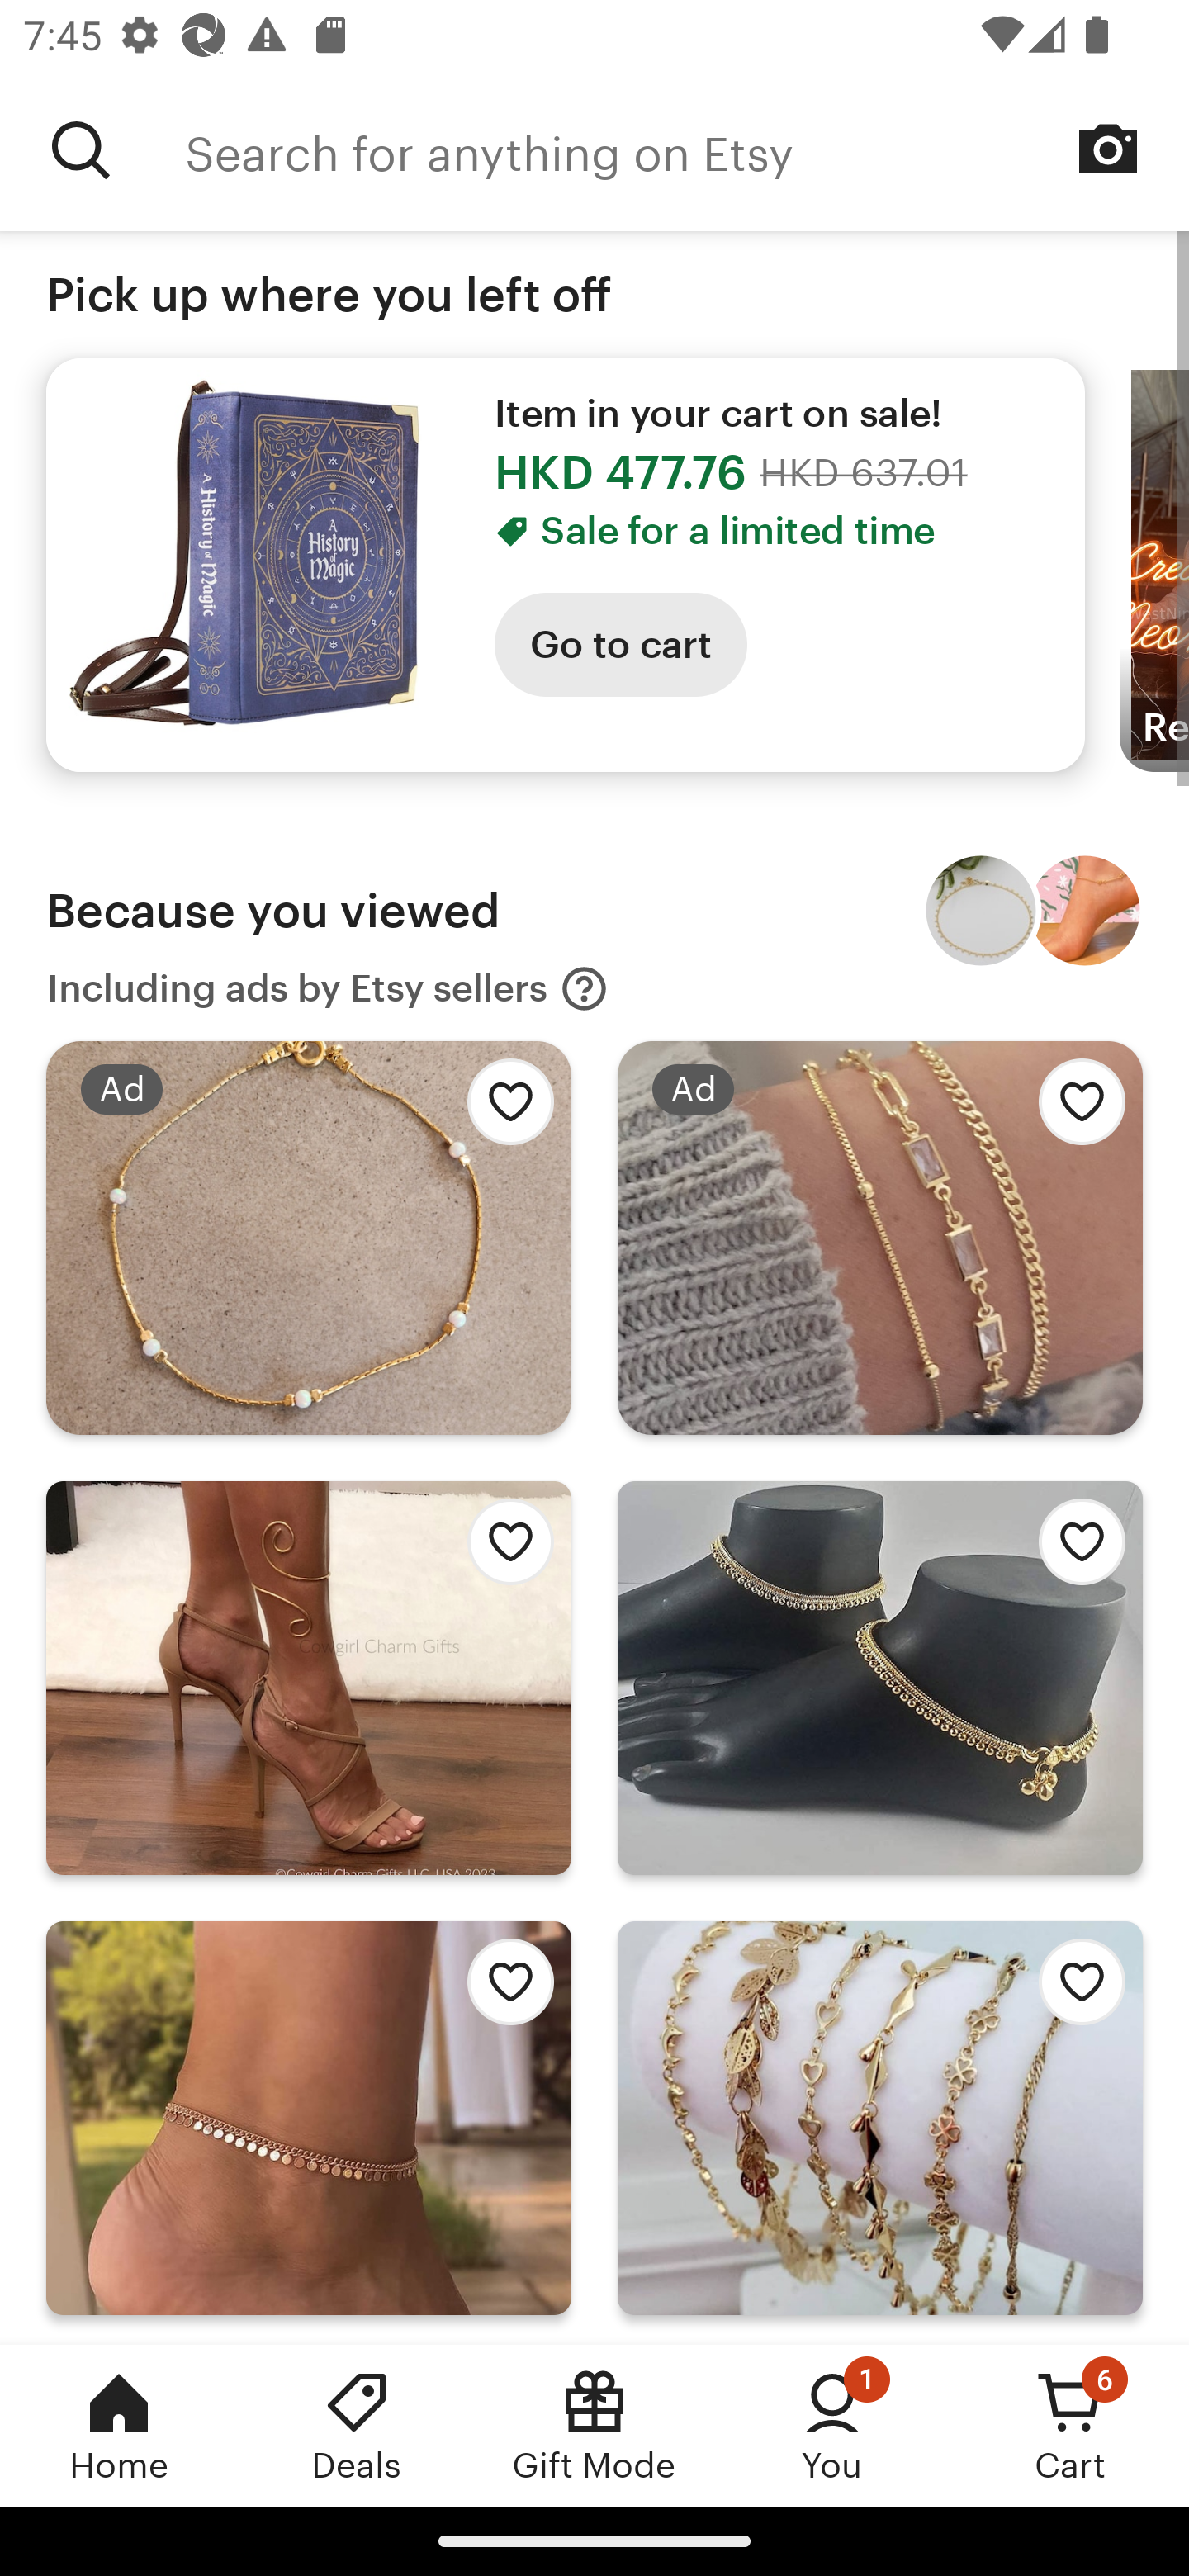  I want to click on Gift Mode, so click(594, 2425).